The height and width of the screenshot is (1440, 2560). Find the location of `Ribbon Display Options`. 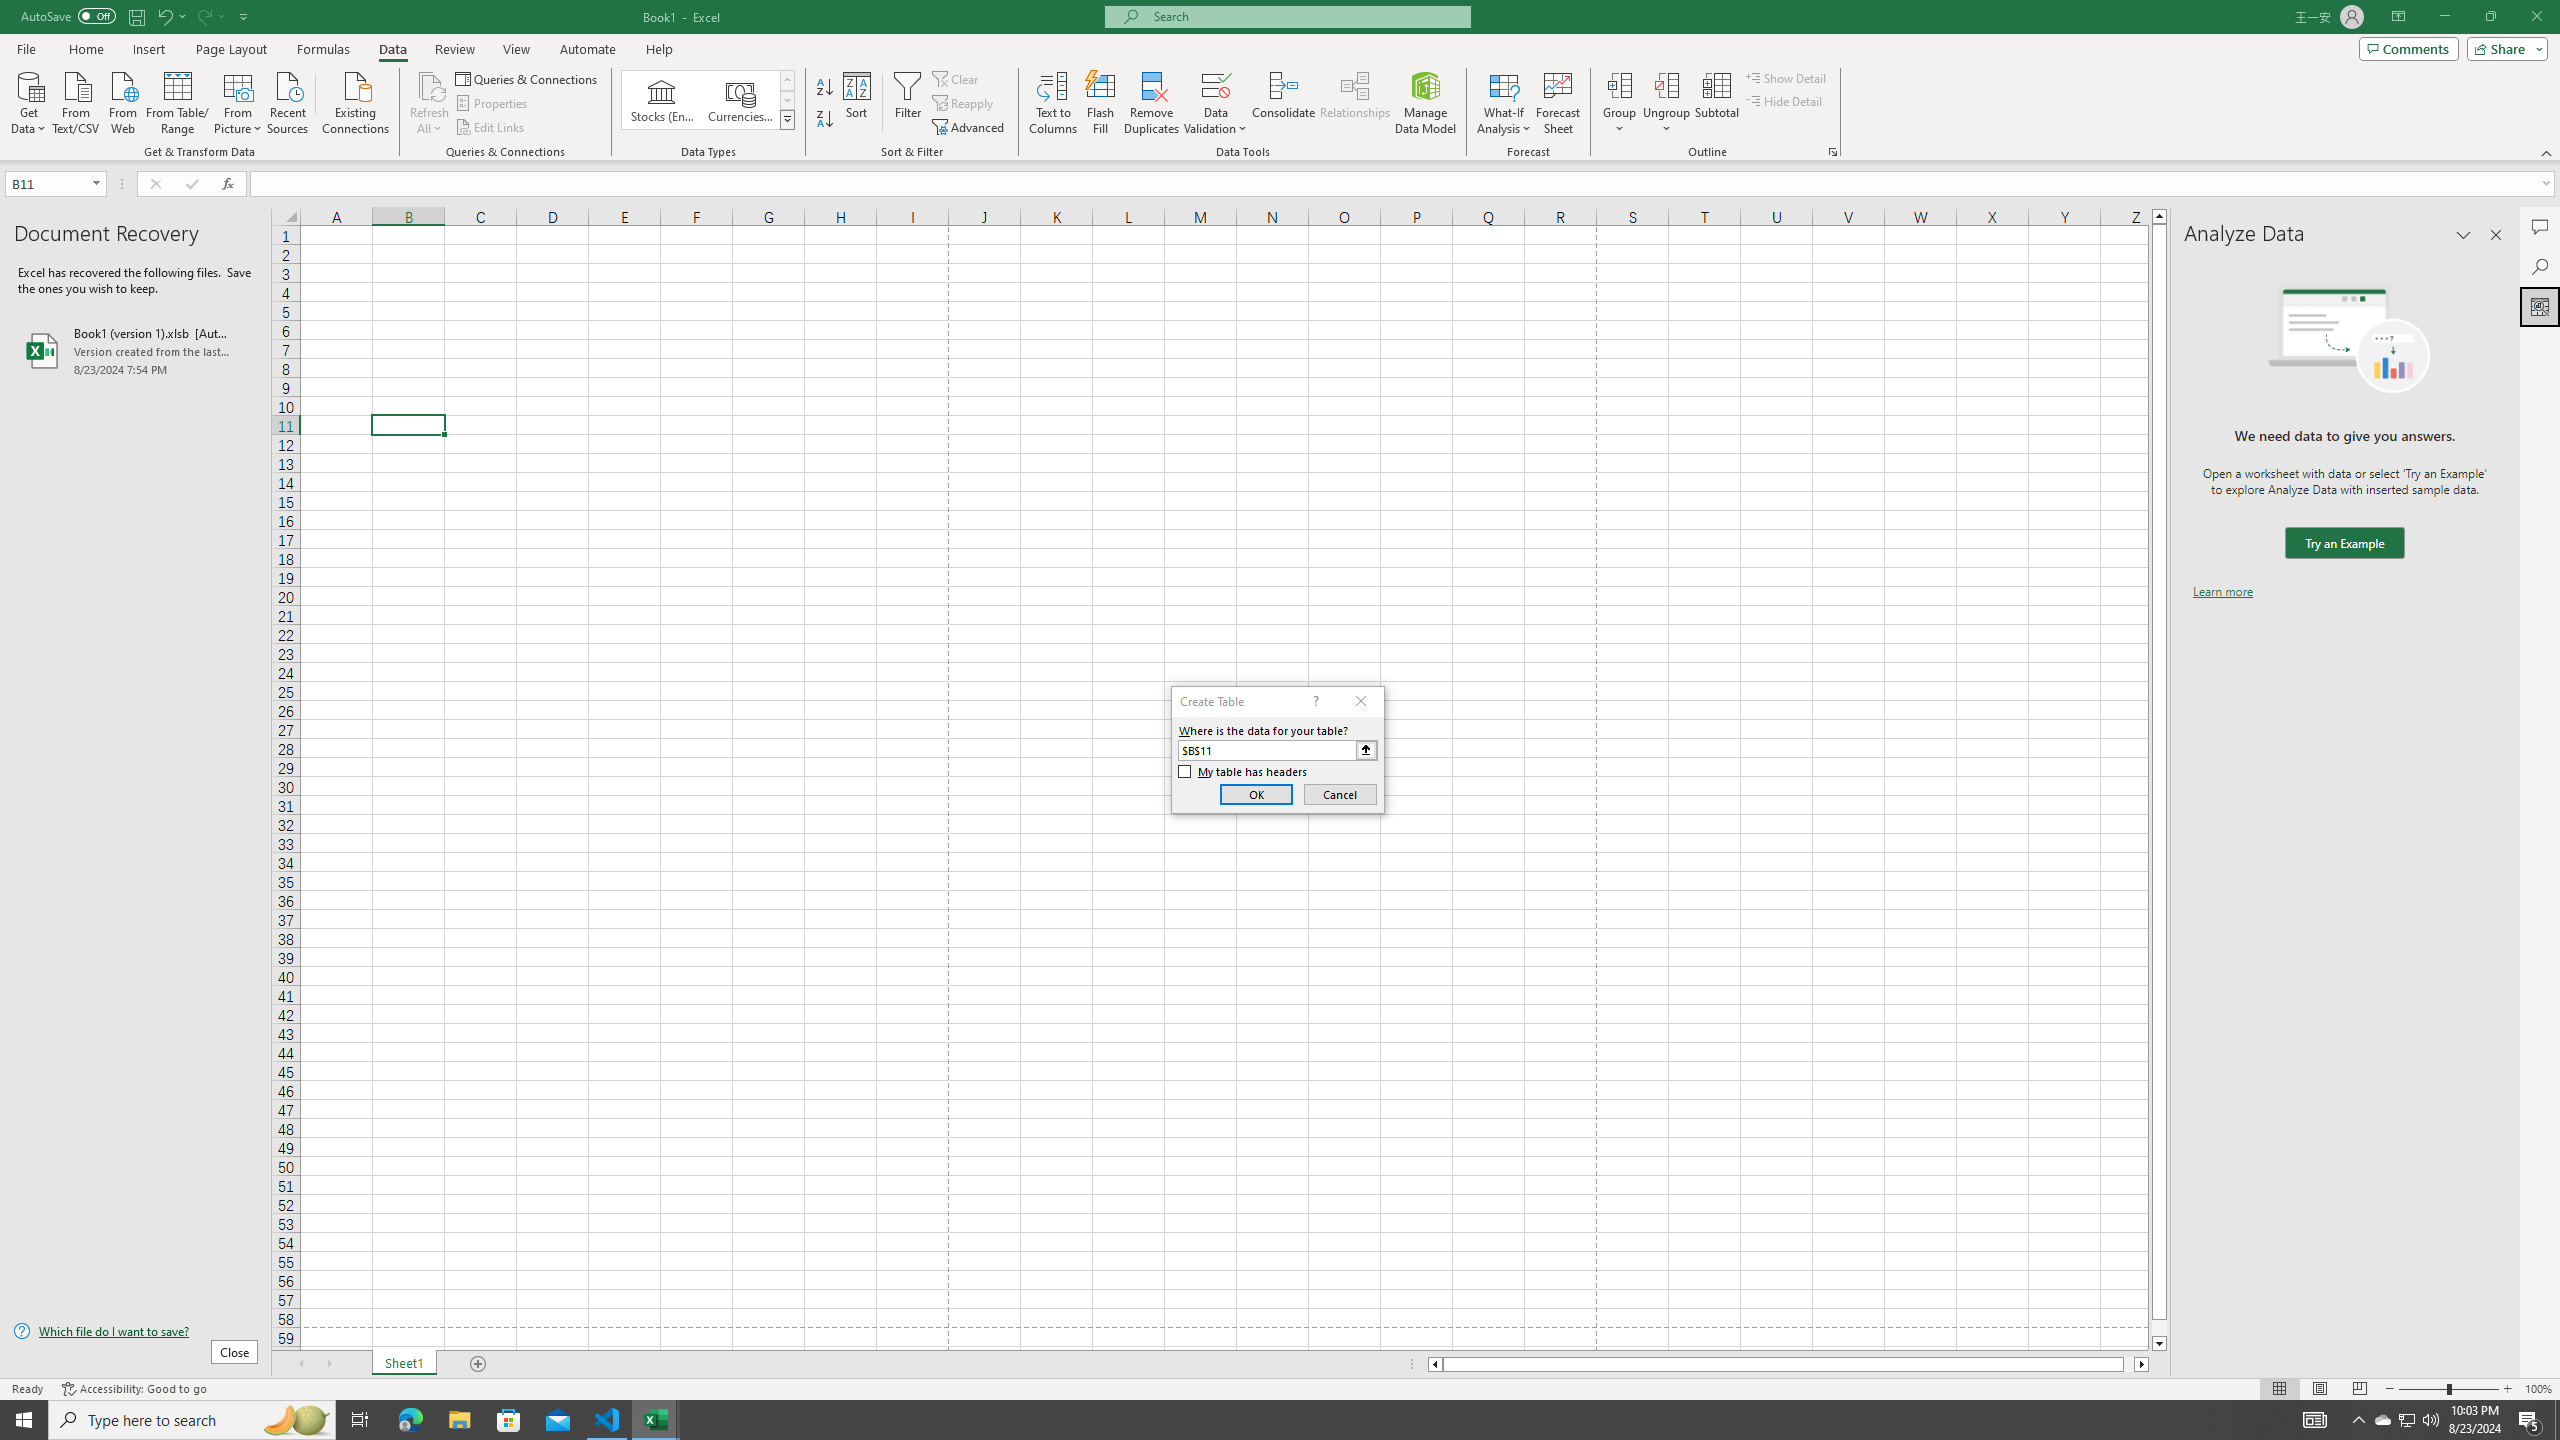

Ribbon Display Options is located at coordinates (2398, 17).